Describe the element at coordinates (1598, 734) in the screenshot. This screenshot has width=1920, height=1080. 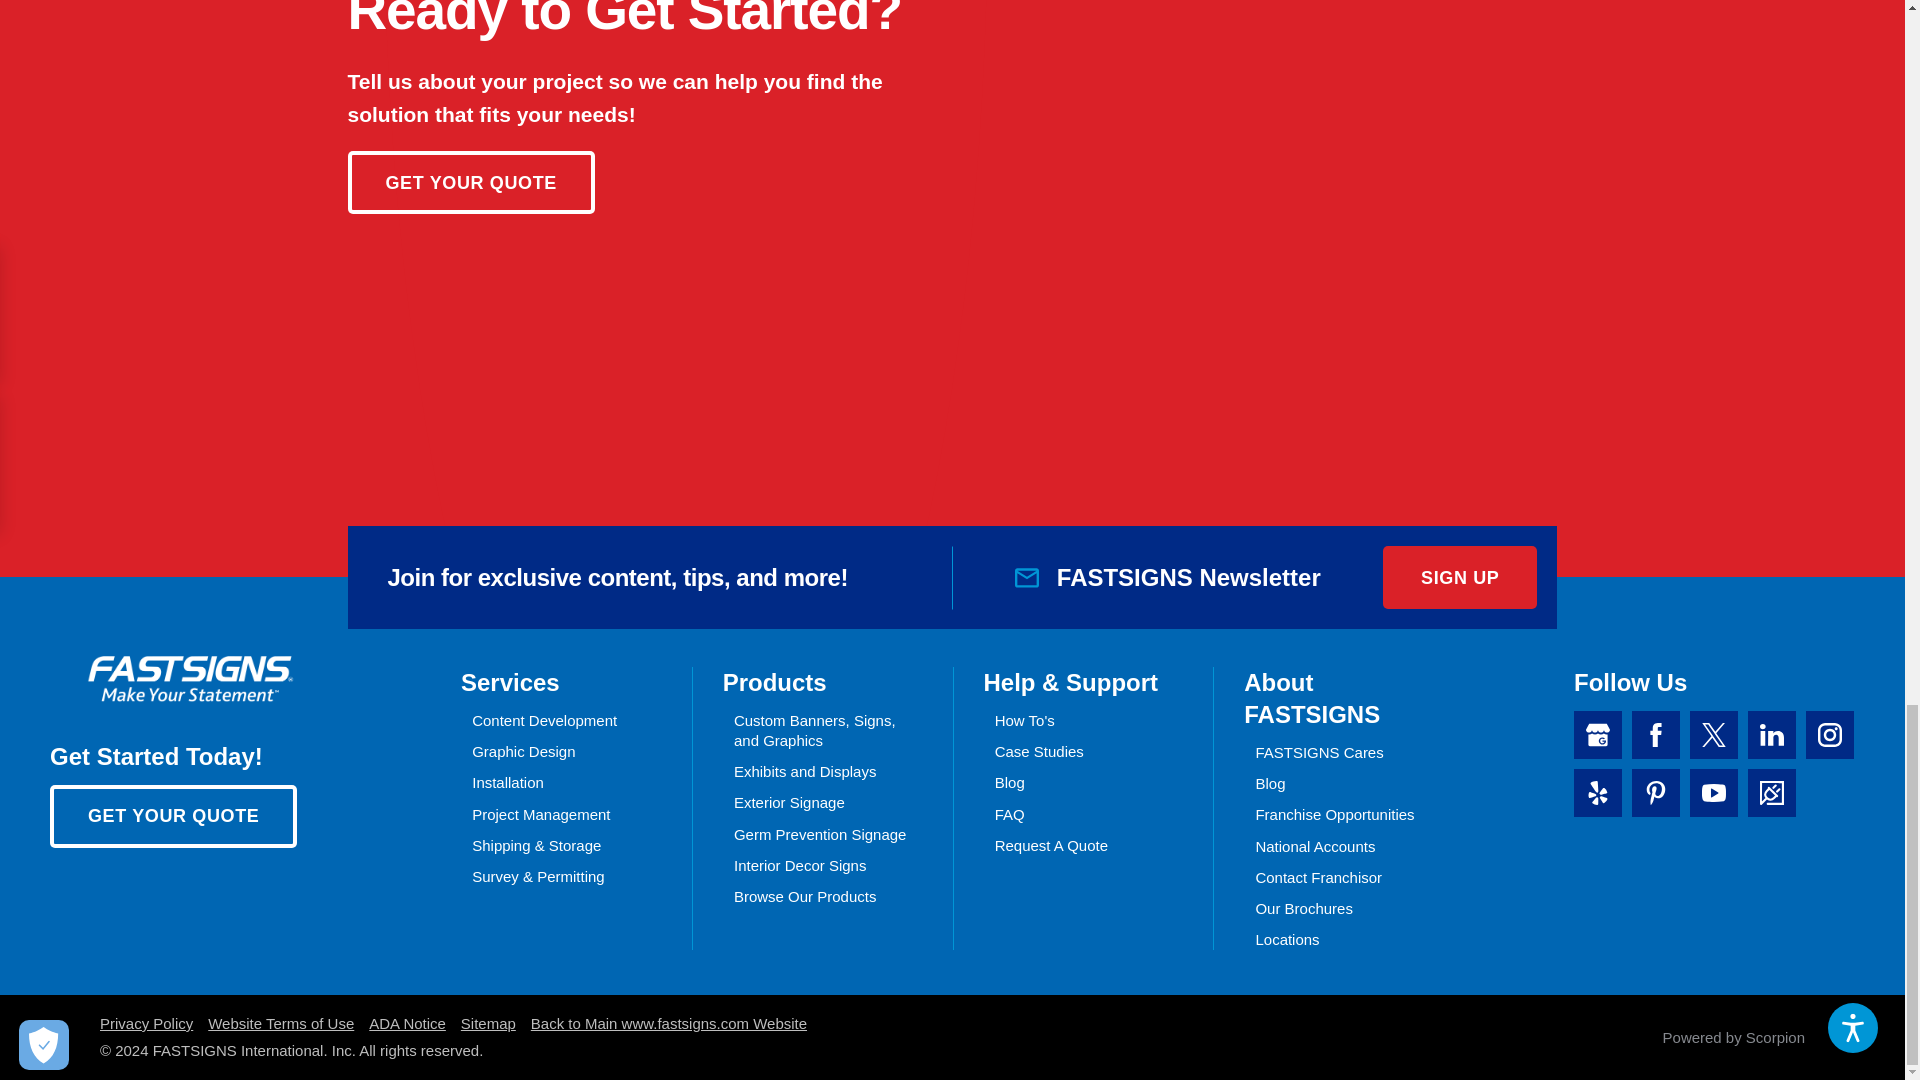
I see `Google My Business` at that location.